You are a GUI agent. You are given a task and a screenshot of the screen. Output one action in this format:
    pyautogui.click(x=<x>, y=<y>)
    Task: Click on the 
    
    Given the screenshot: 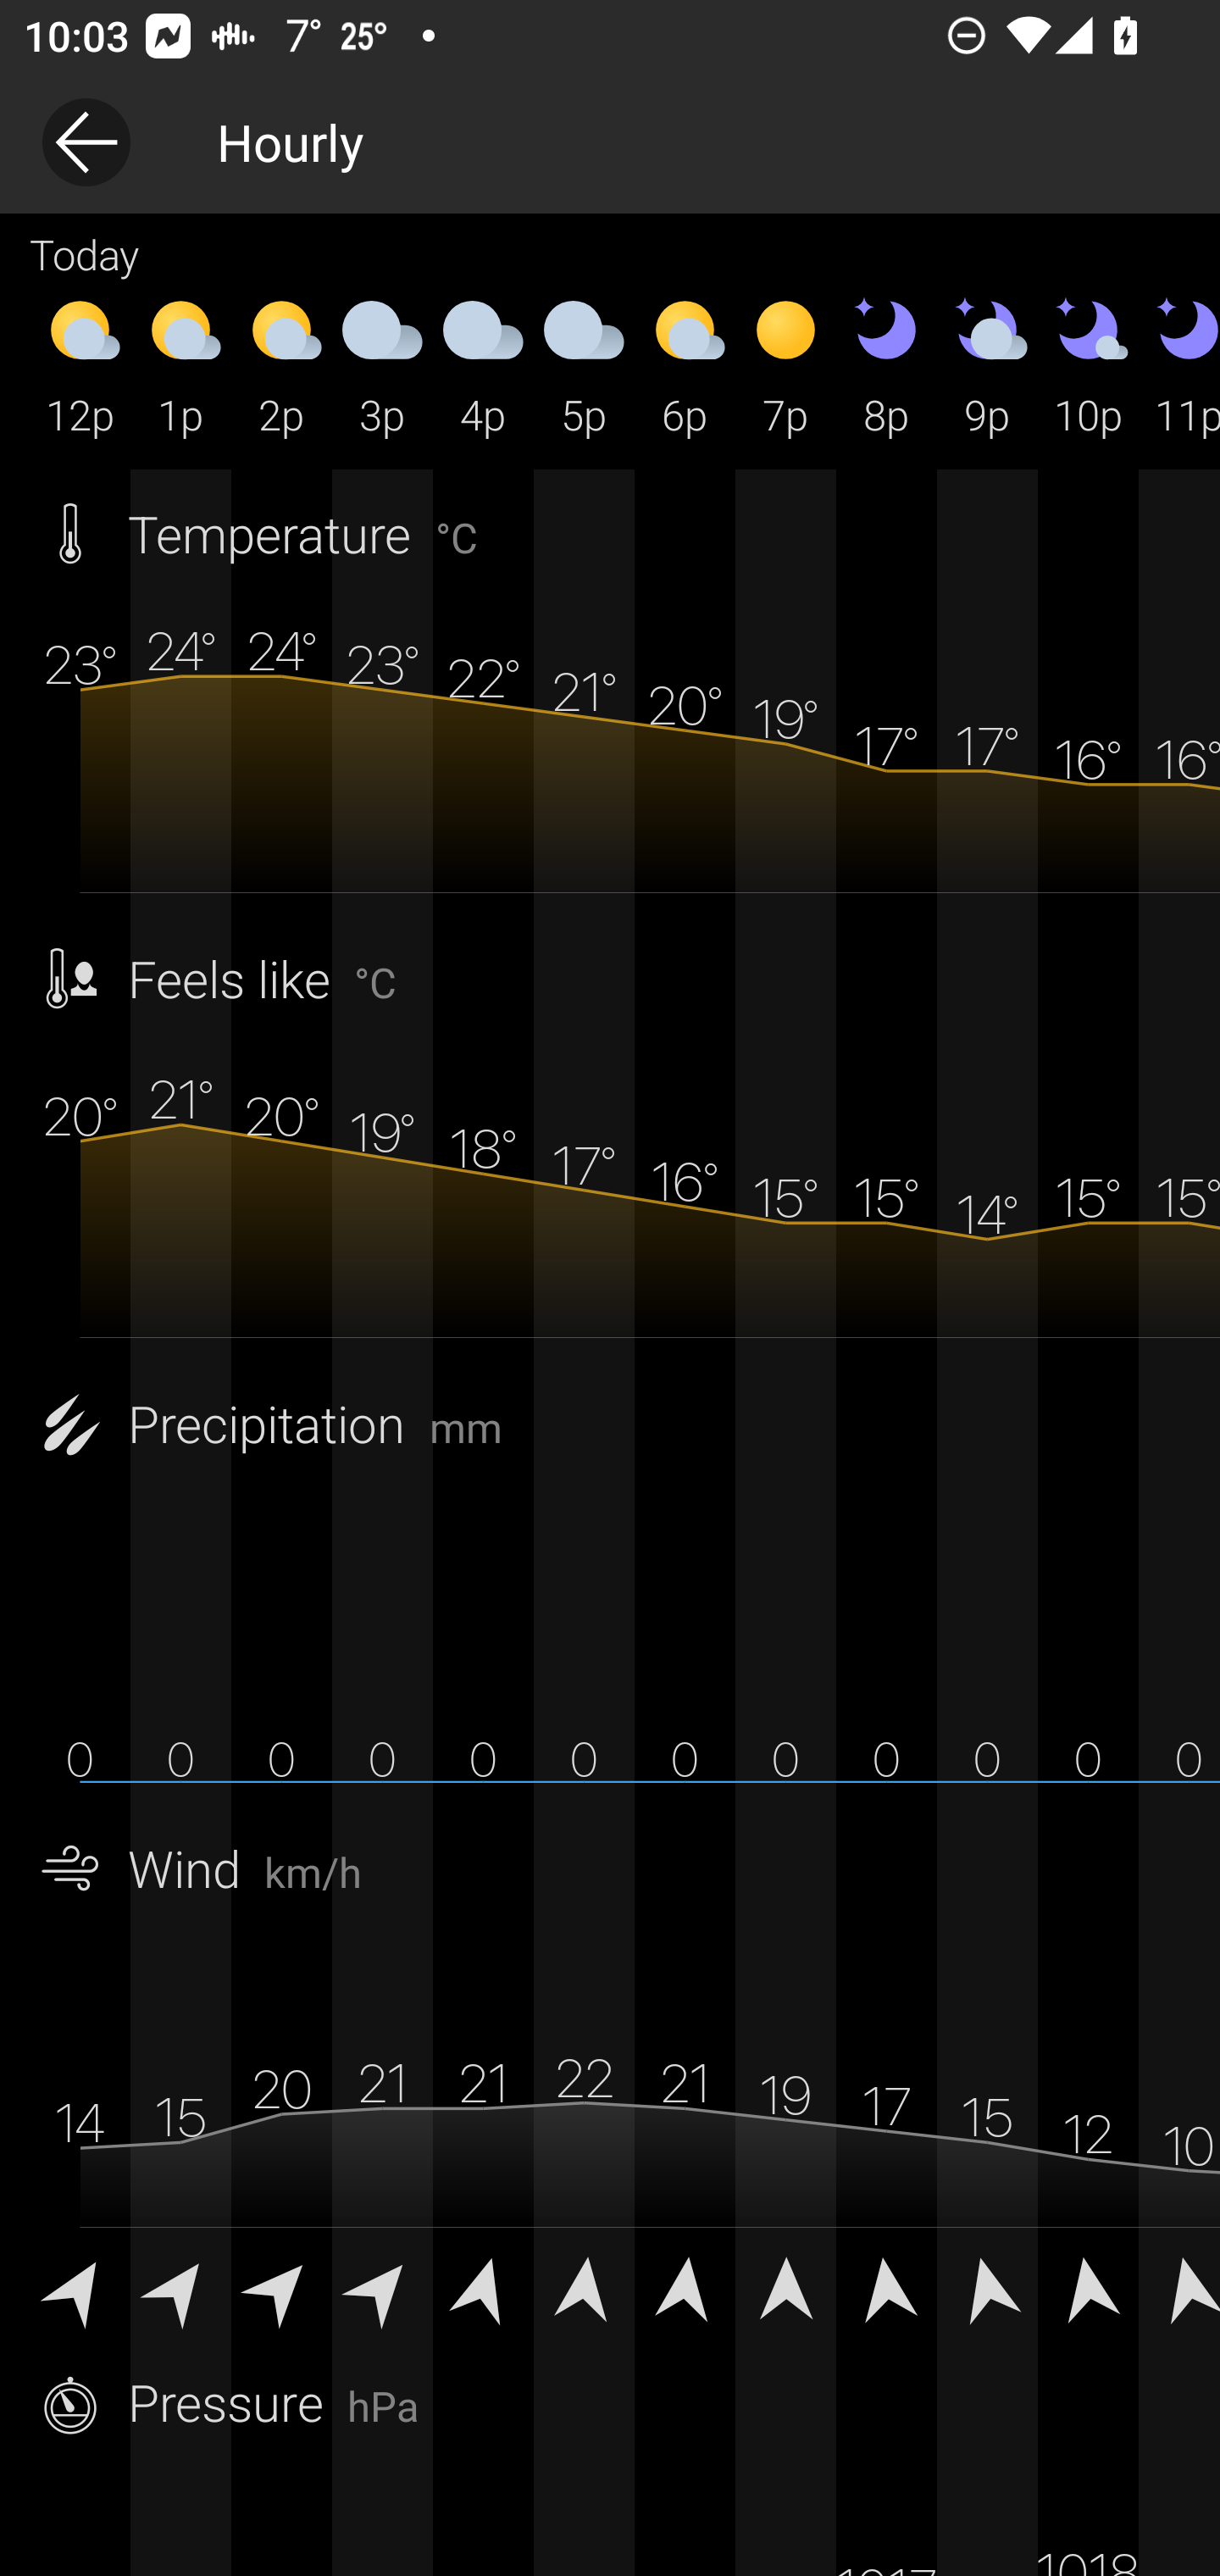 What is the action you would take?
    pyautogui.click(x=886, y=2286)
    